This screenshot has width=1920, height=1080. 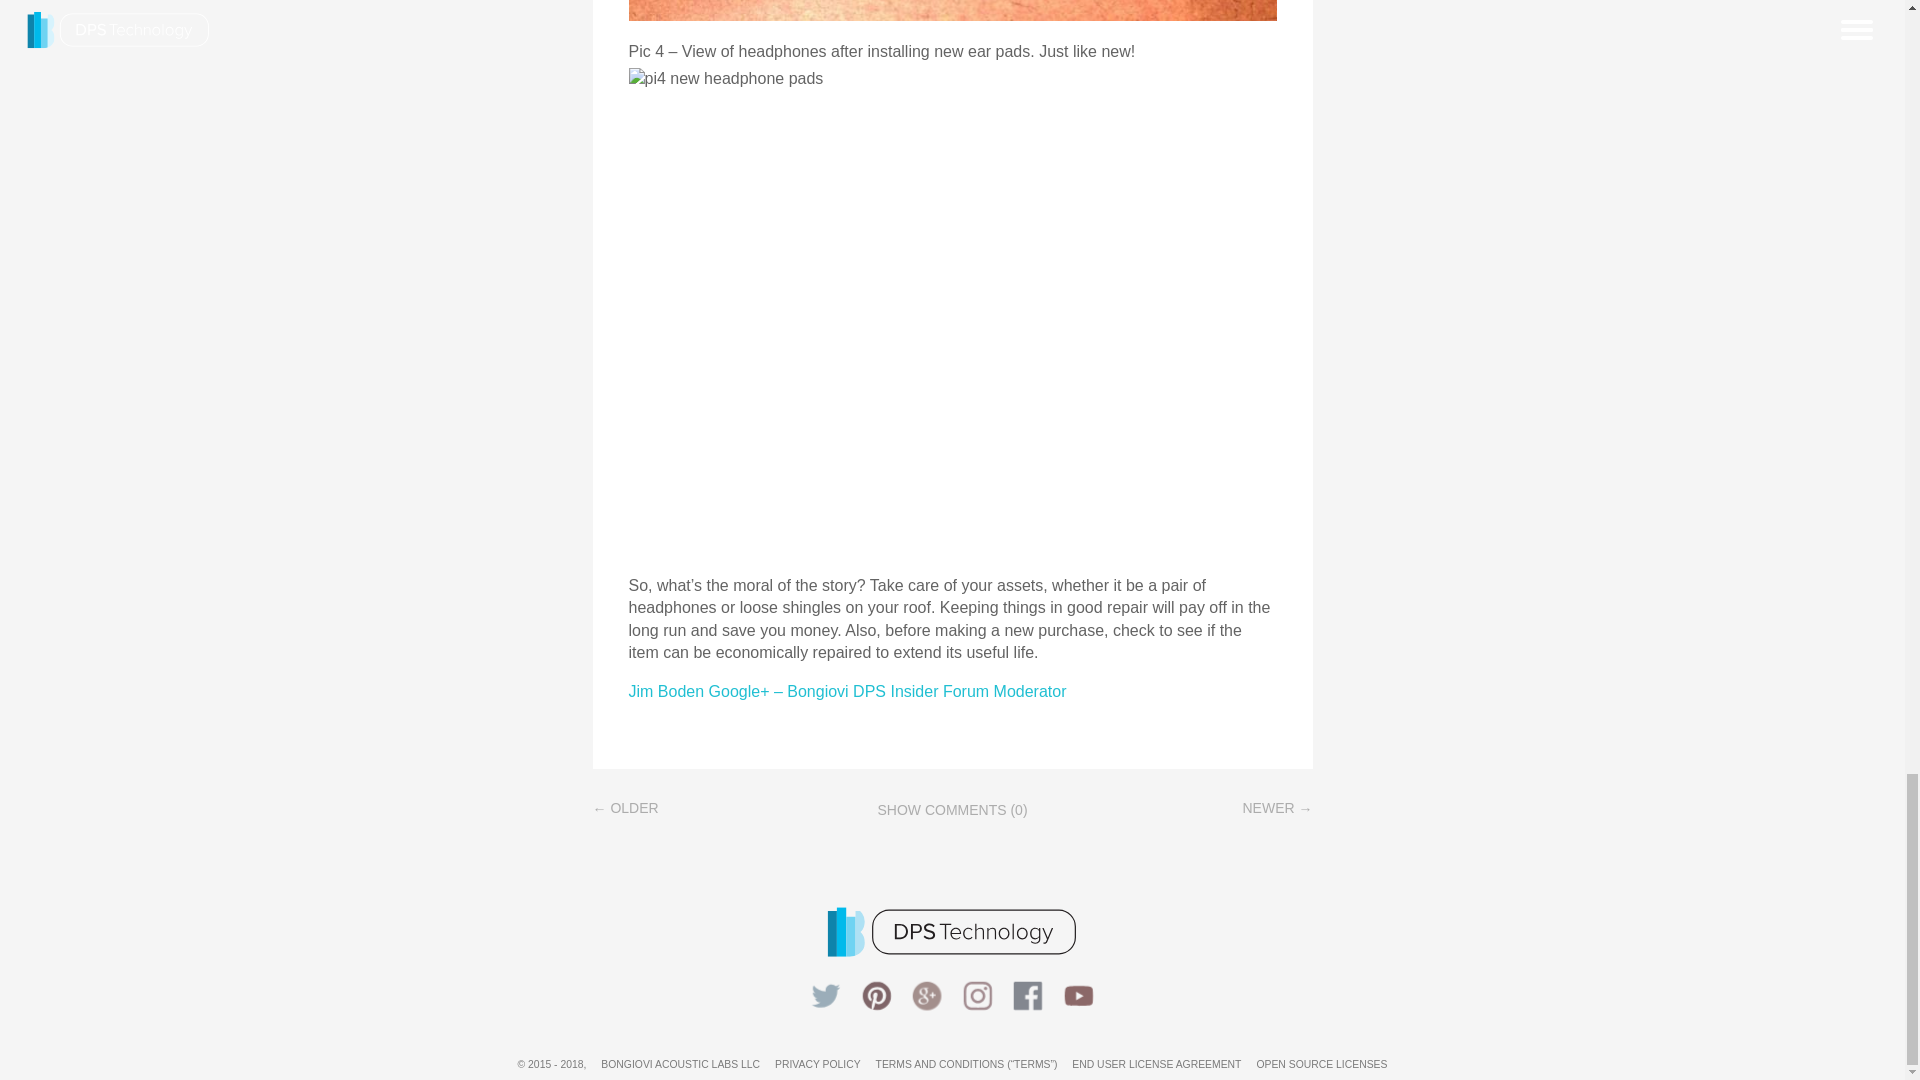 What do you see at coordinates (1156, 1064) in the screenshot?
I see `END USER LICENSE AGREEMENT` at bounding box center [1156, 1064].